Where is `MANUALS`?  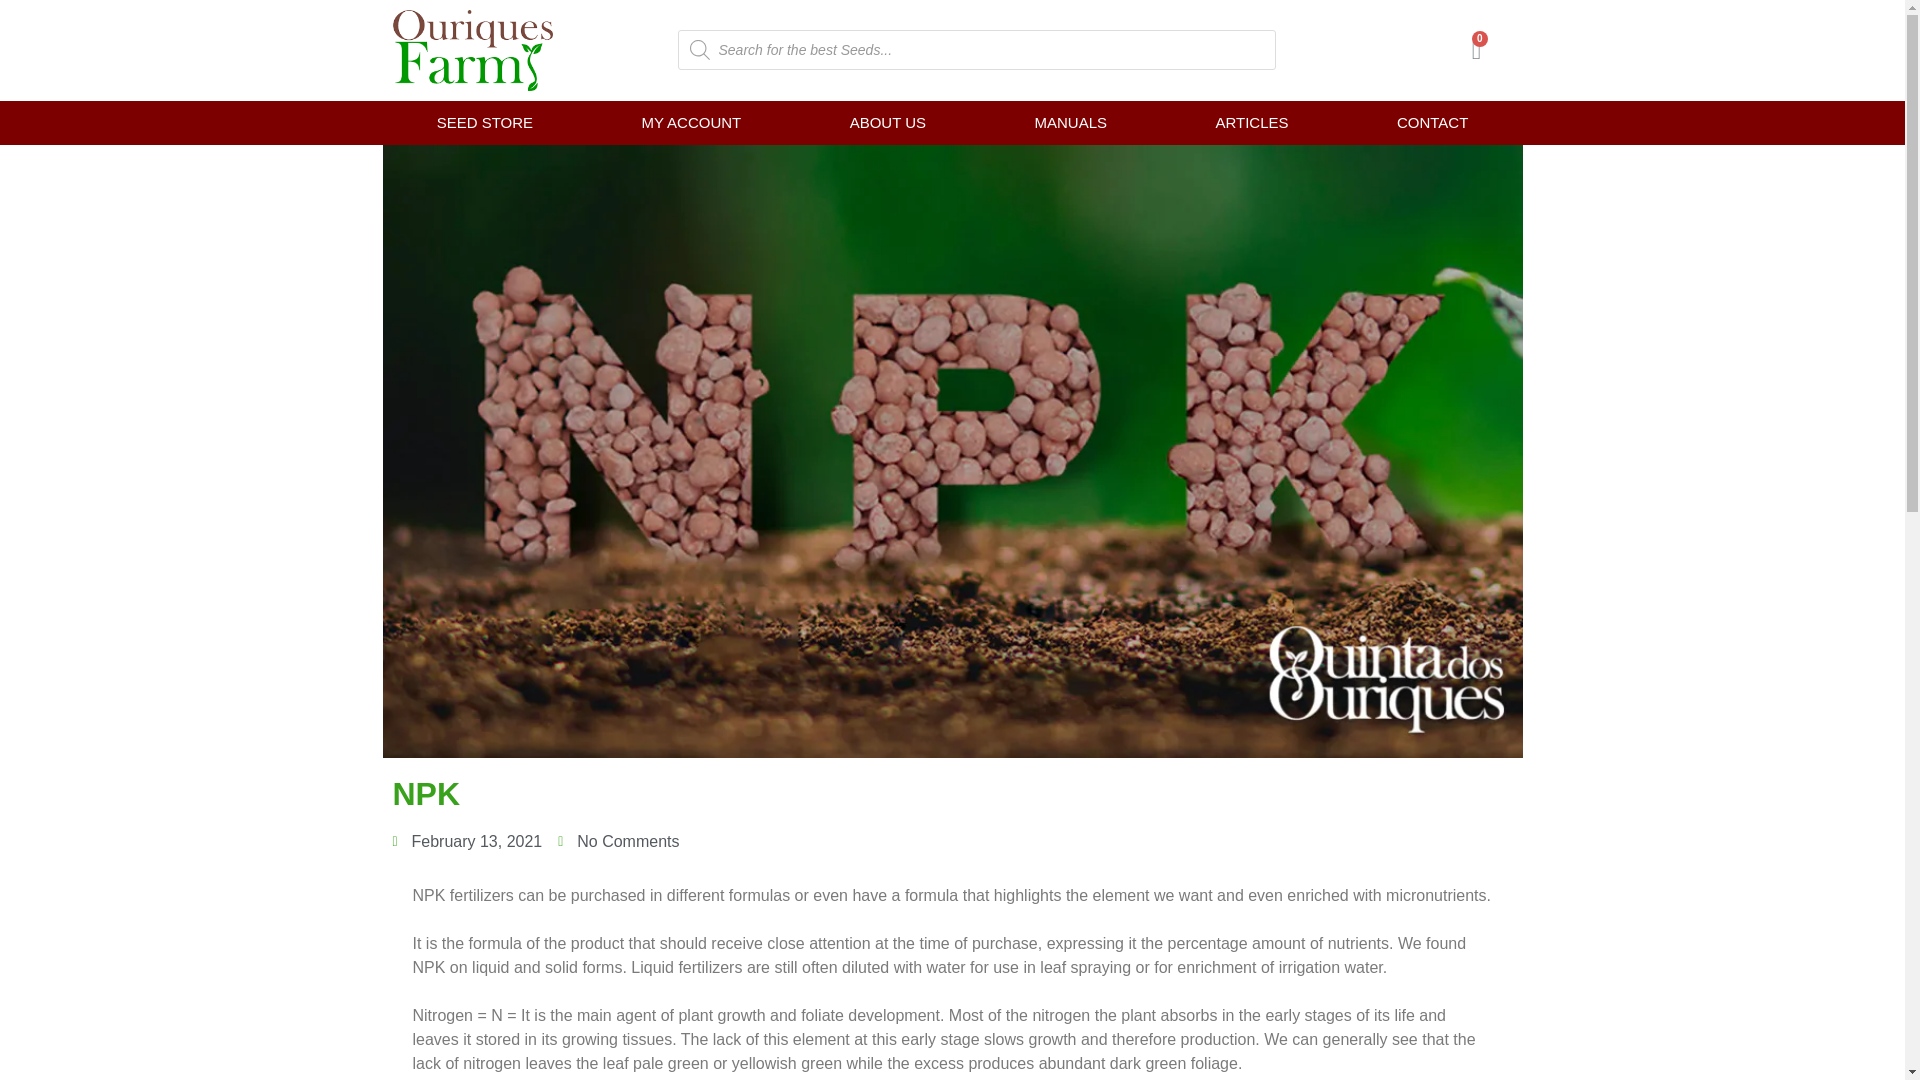 MANUALS is located at coordinates (1070, 122).